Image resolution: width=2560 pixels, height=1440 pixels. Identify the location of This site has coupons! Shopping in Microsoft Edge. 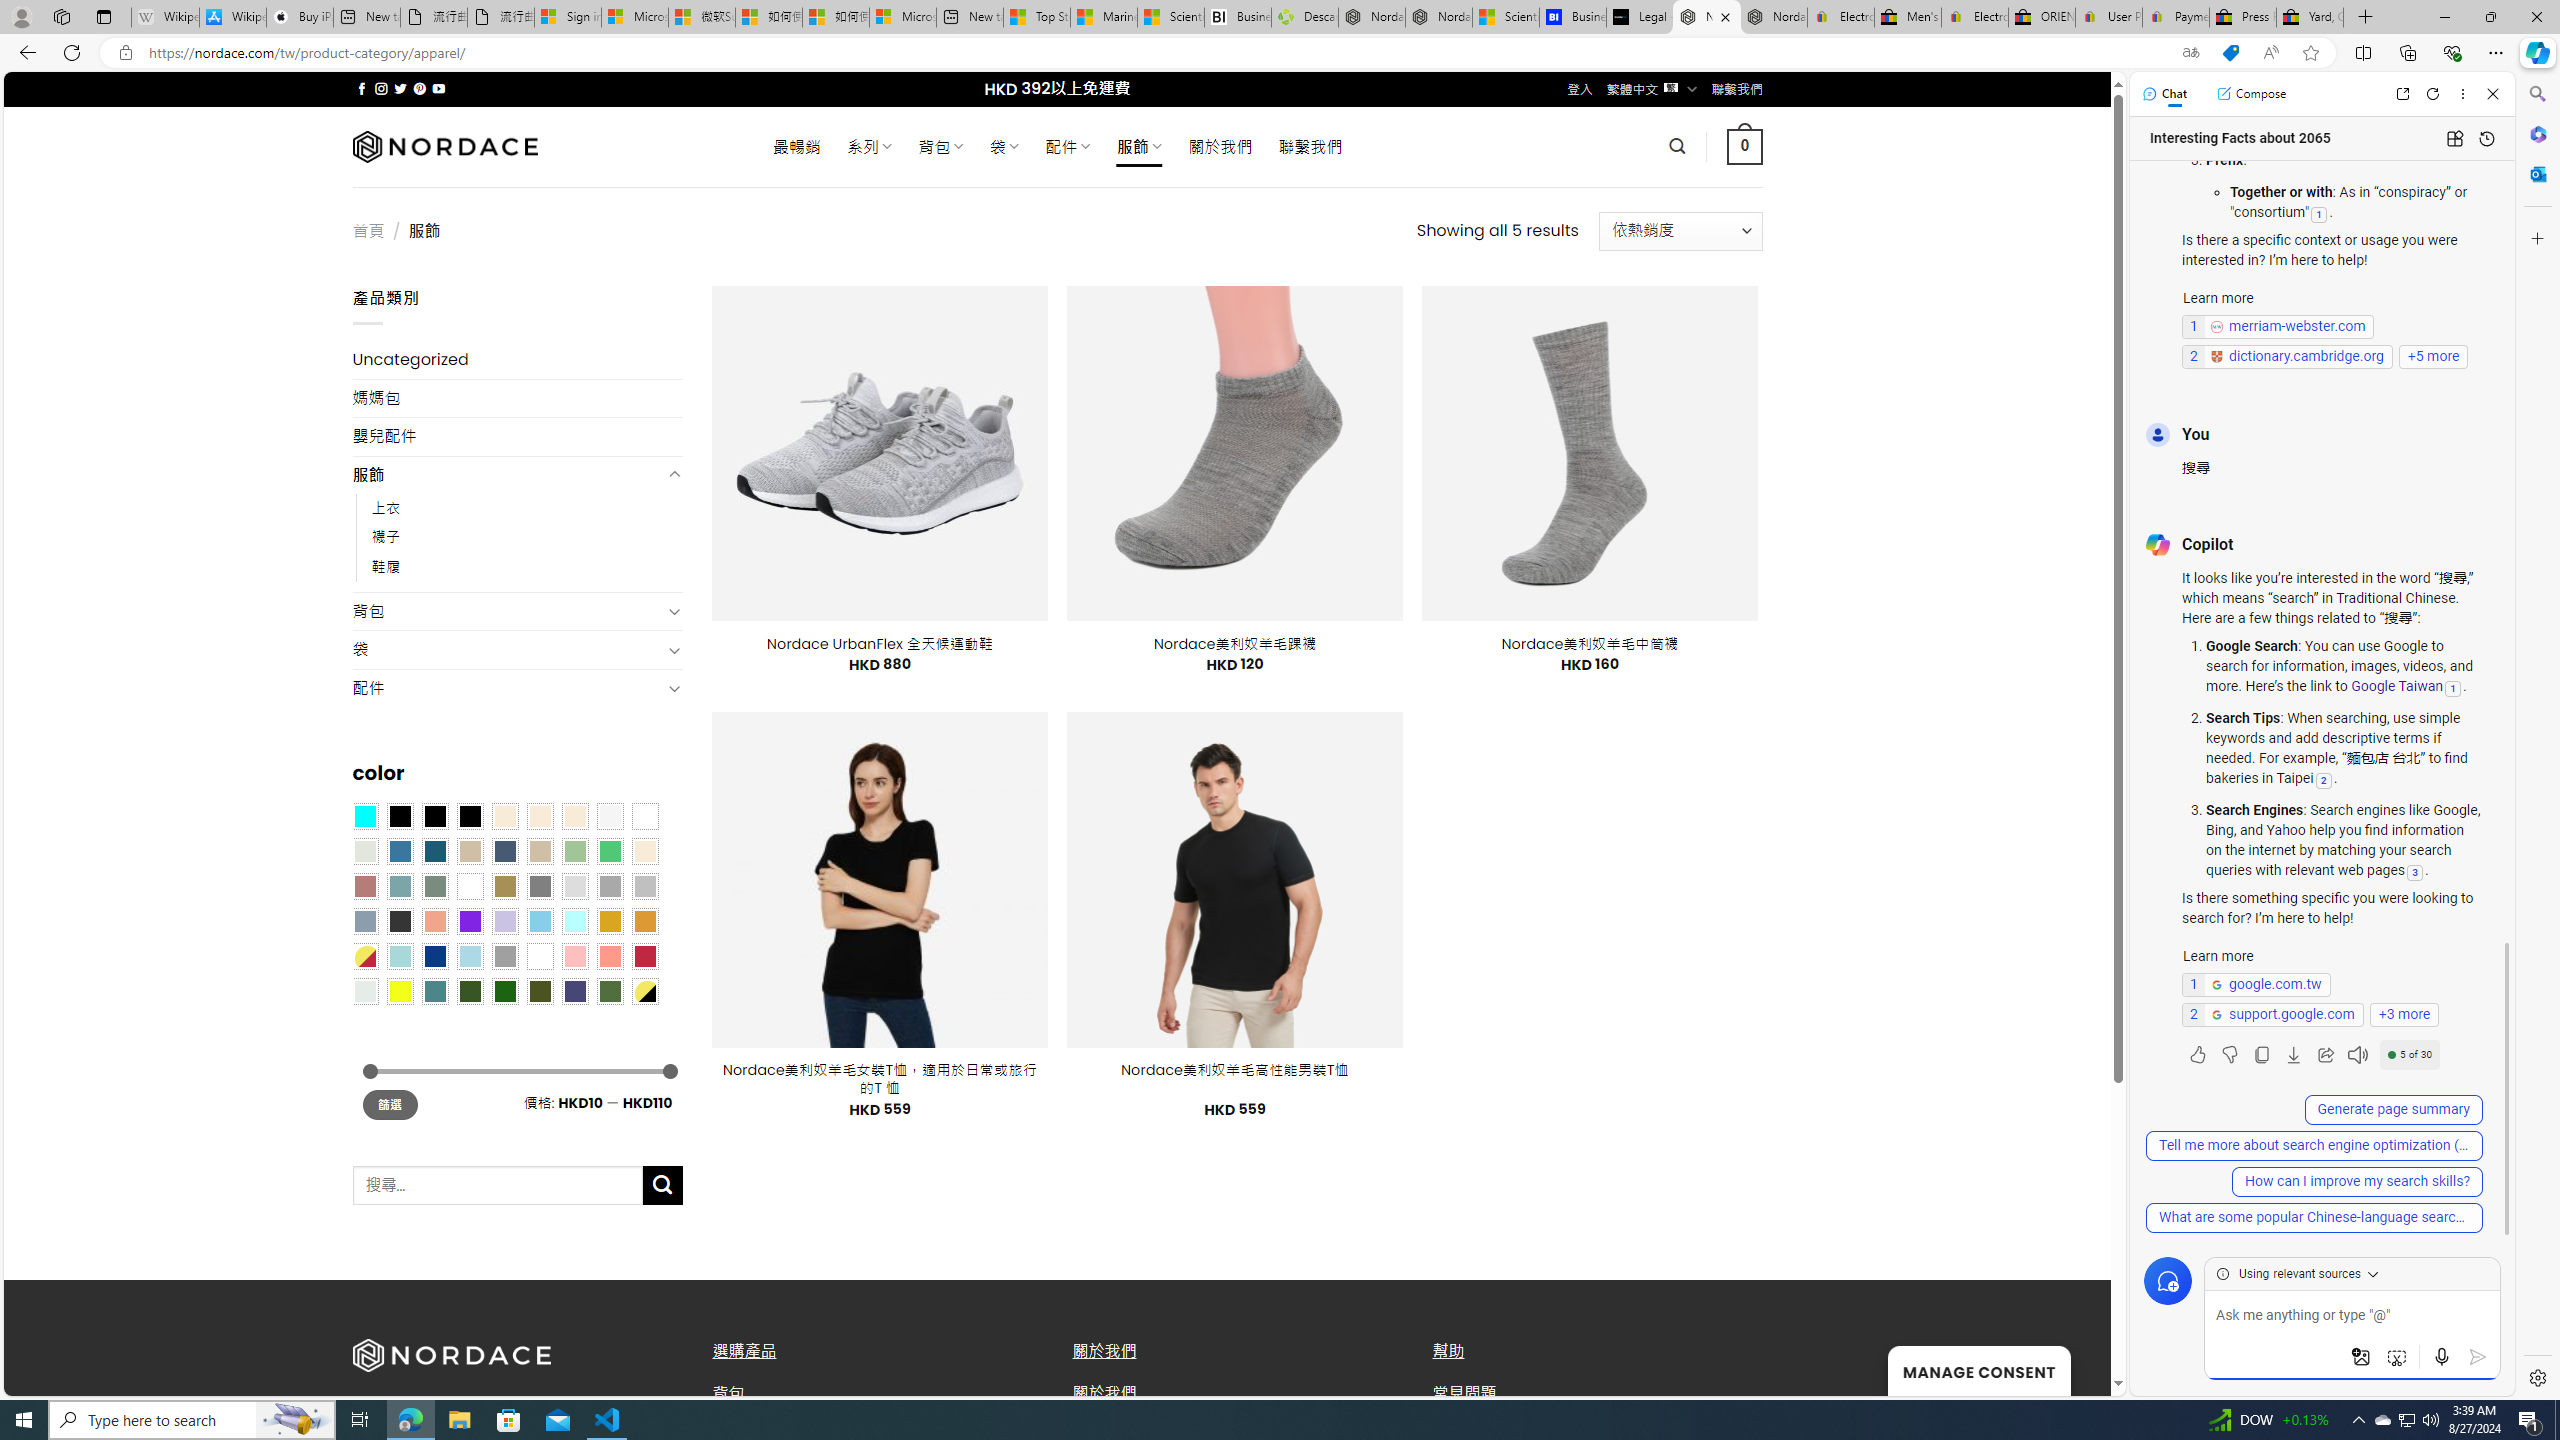
(2230, 53).